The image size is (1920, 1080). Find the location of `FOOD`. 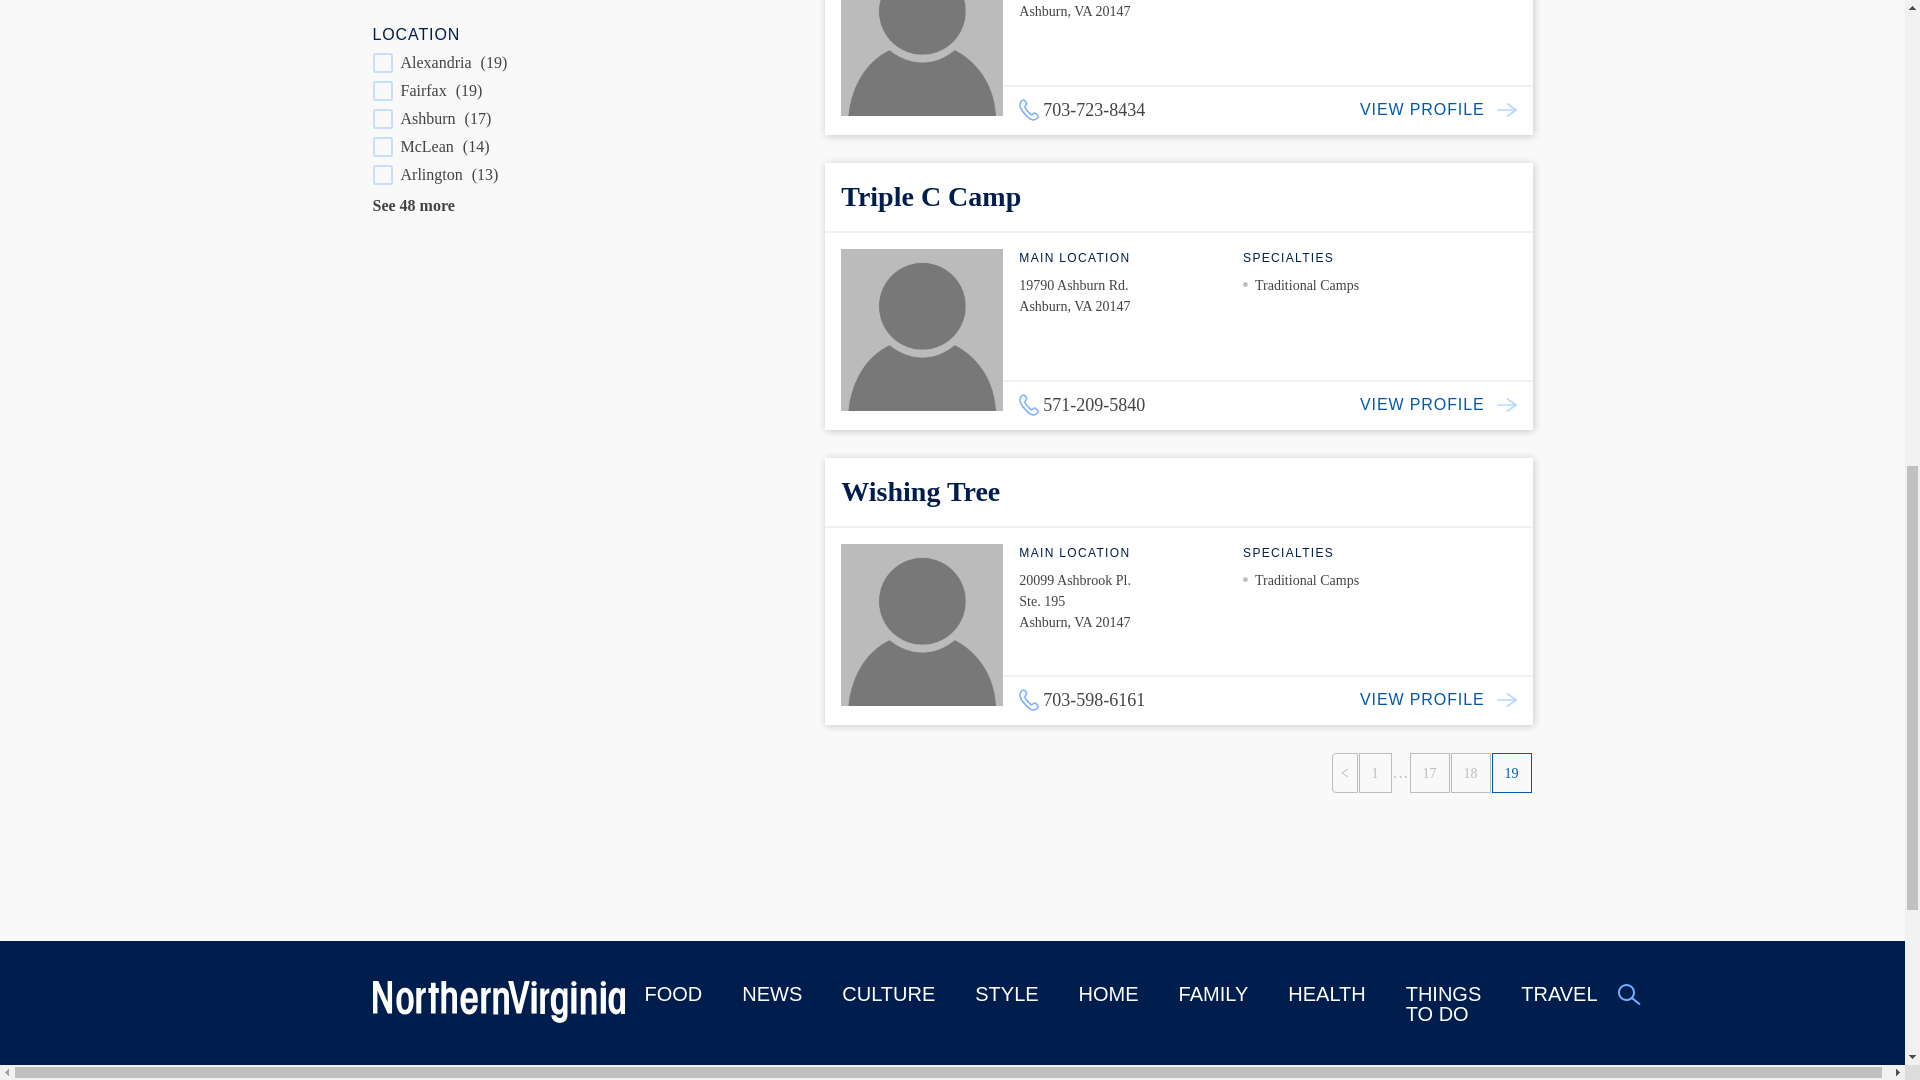

FOOD is located at coordinates (672, 994).